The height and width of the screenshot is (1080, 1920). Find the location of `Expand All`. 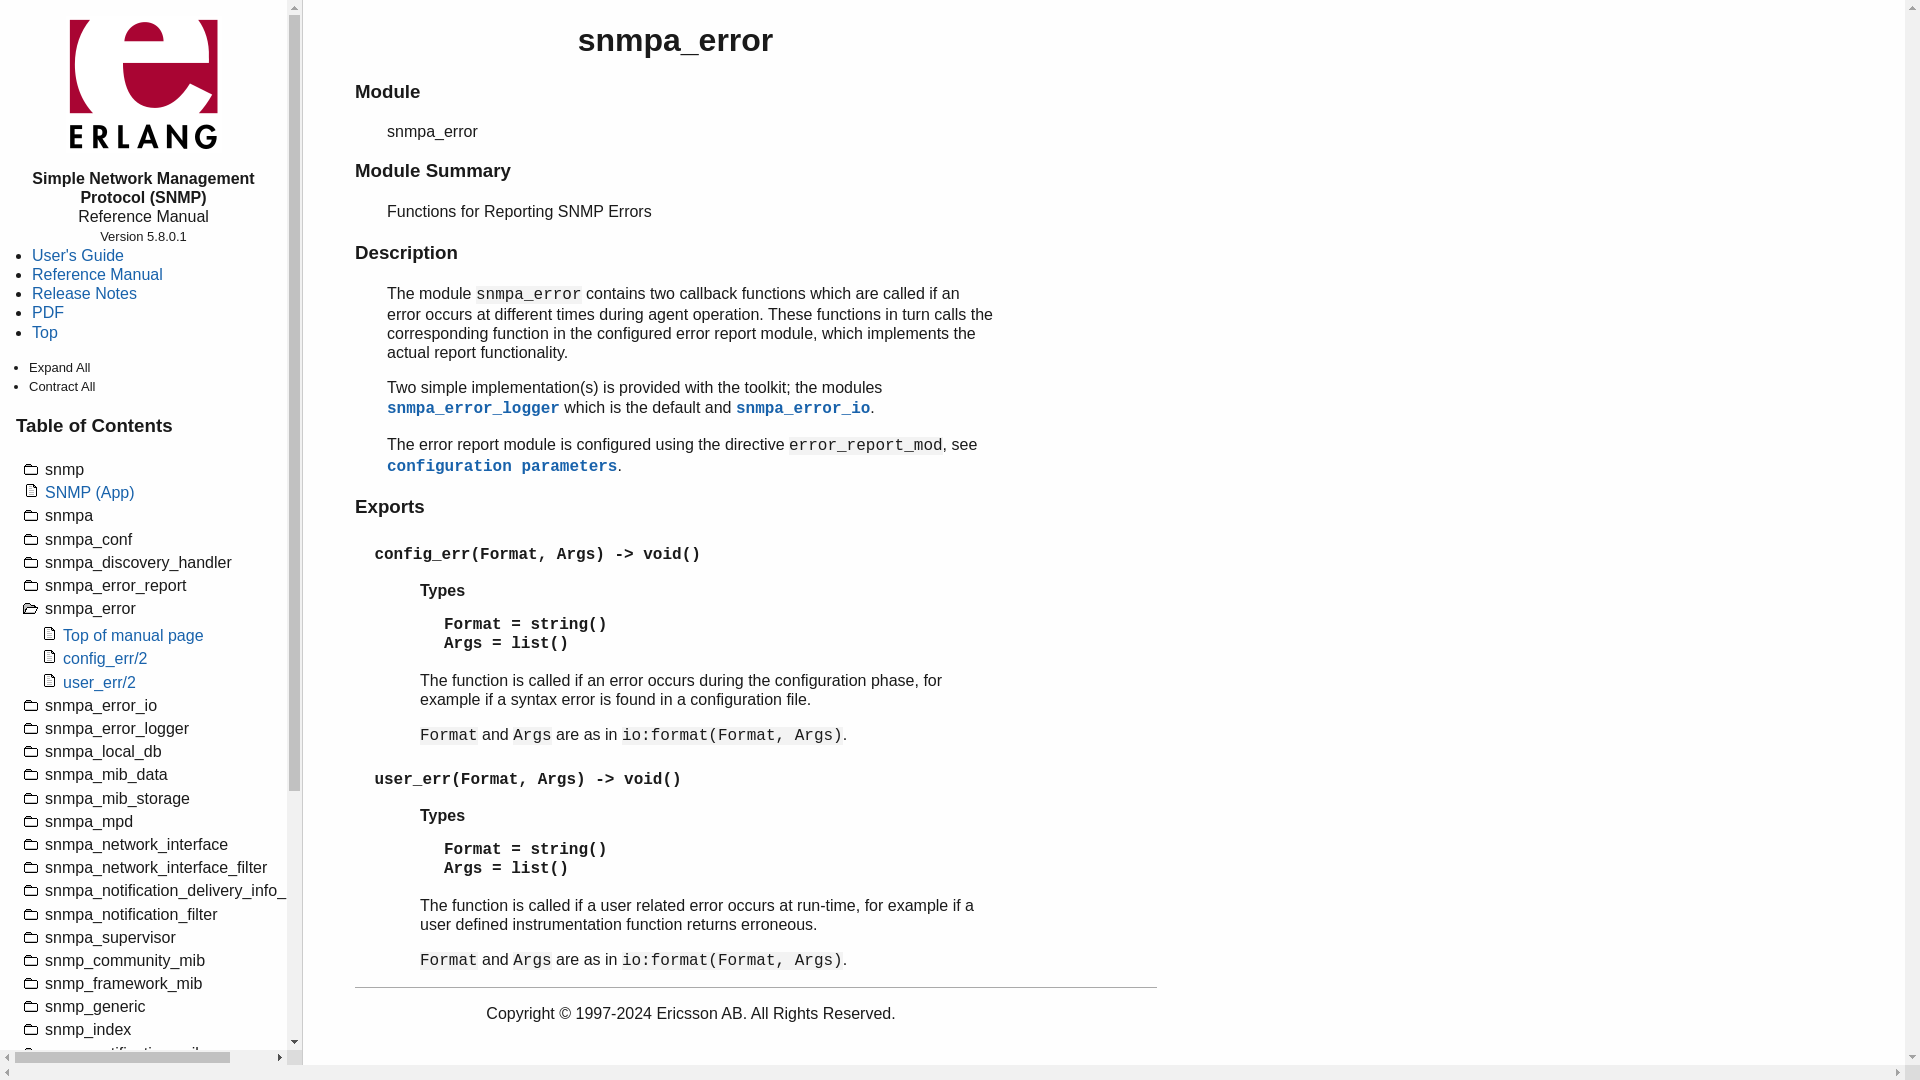

Expand All is located at coordinates (59, 366).